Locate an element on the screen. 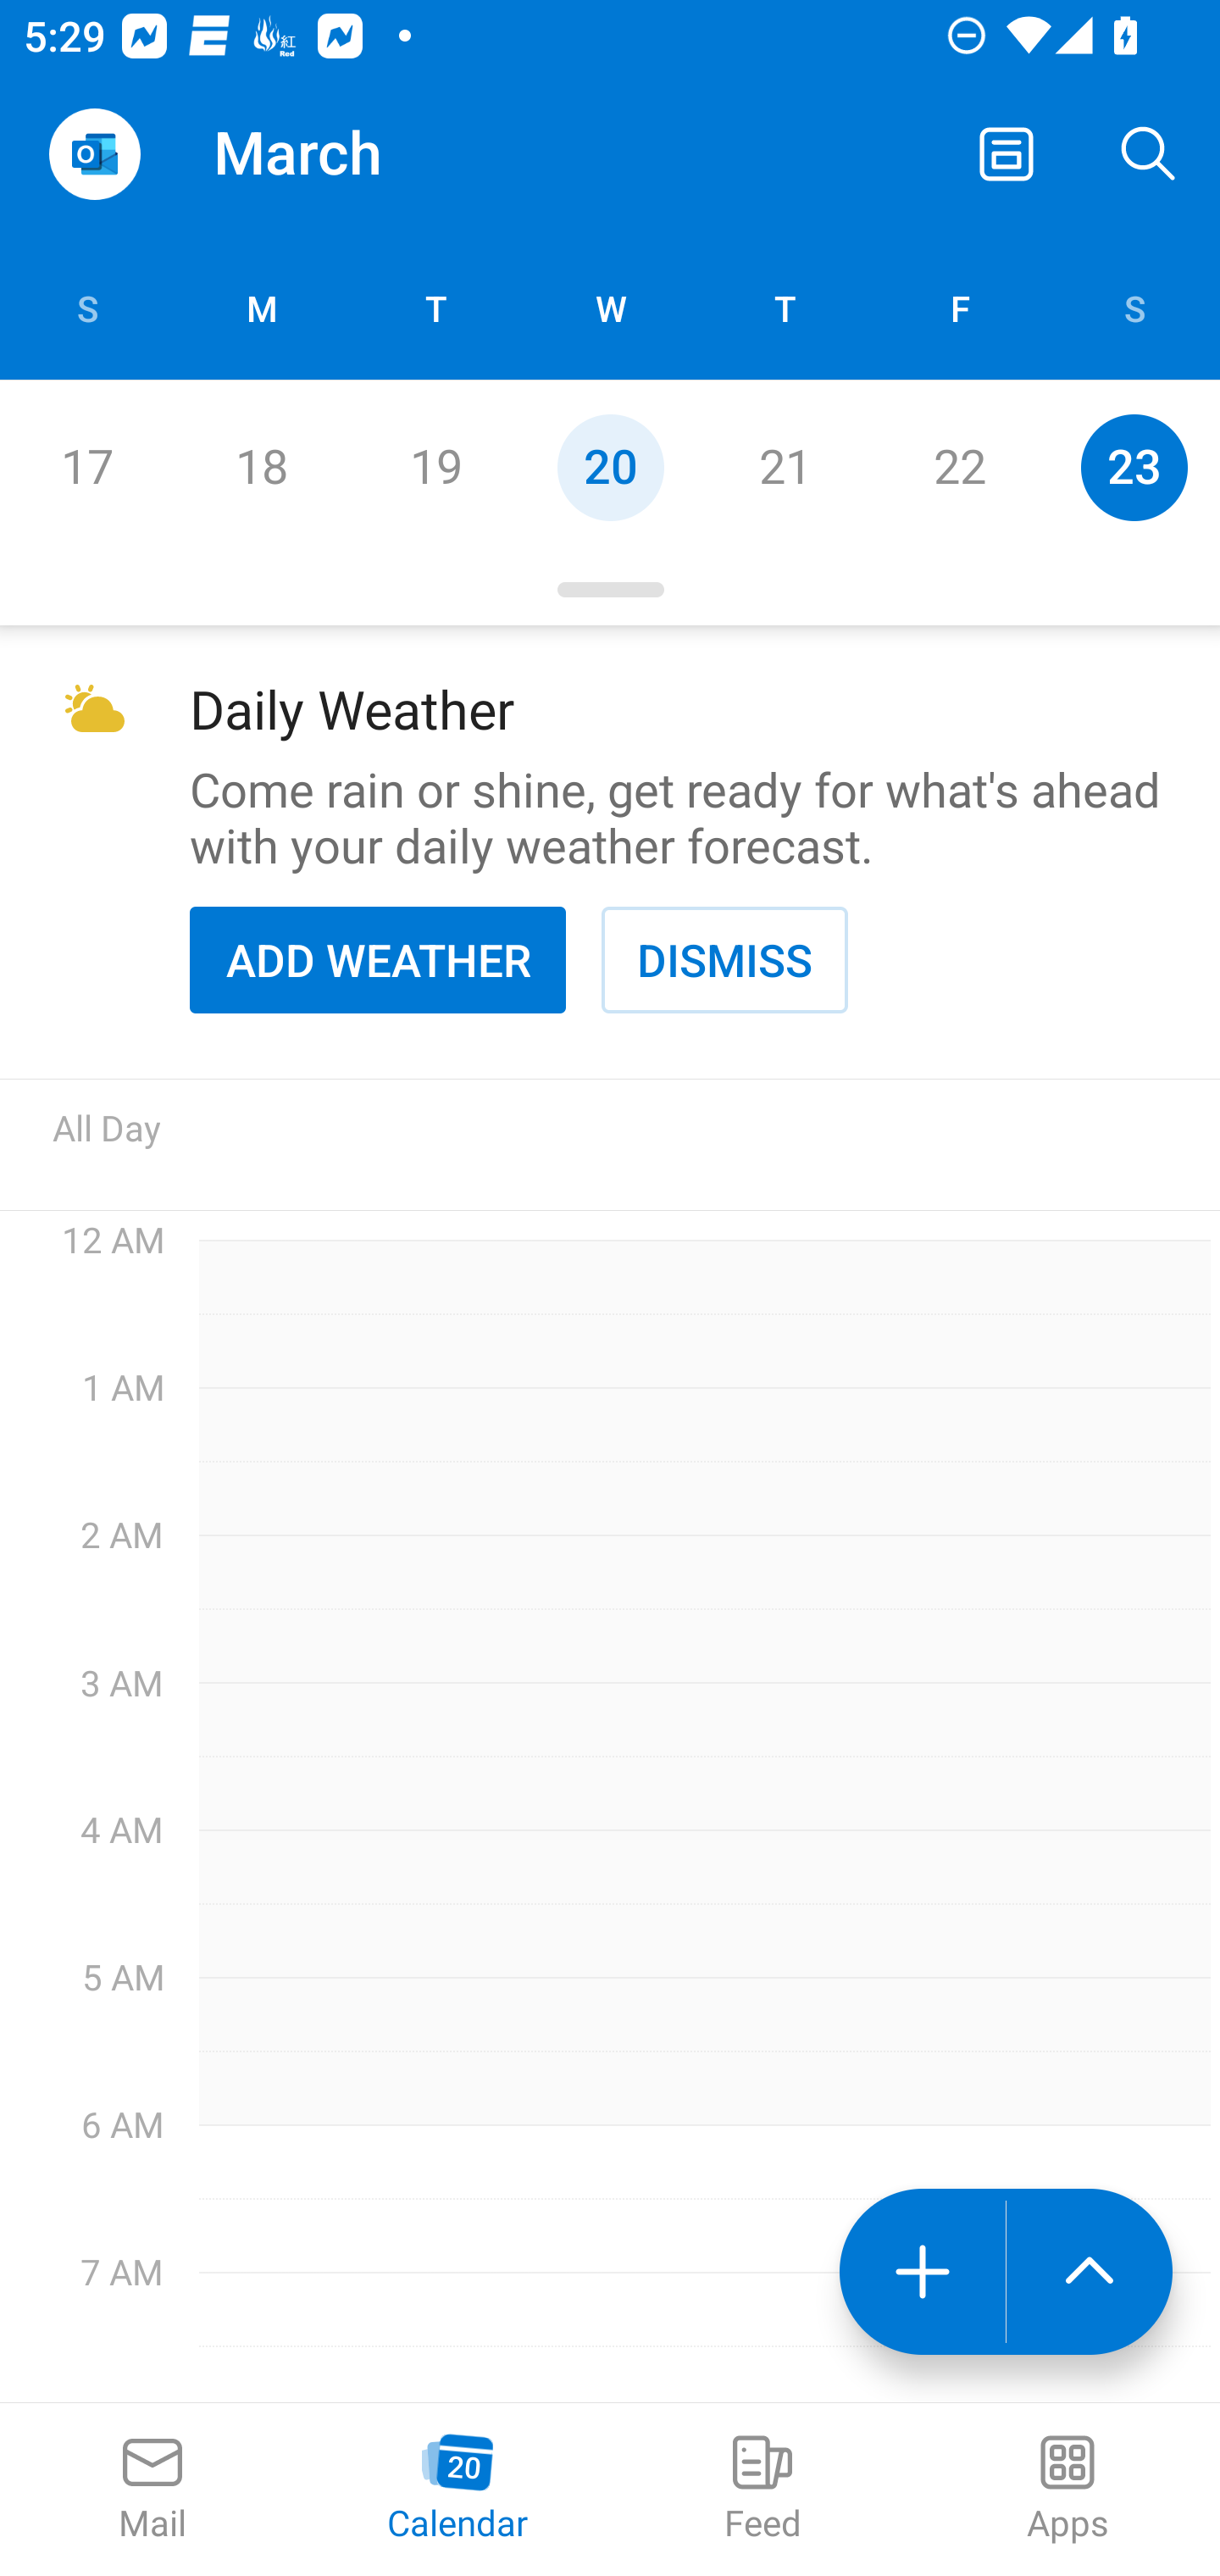 This screenshot has width=1220, height=2576. 20 Wednesday, March 20, today is located at coordinates (610, 467).